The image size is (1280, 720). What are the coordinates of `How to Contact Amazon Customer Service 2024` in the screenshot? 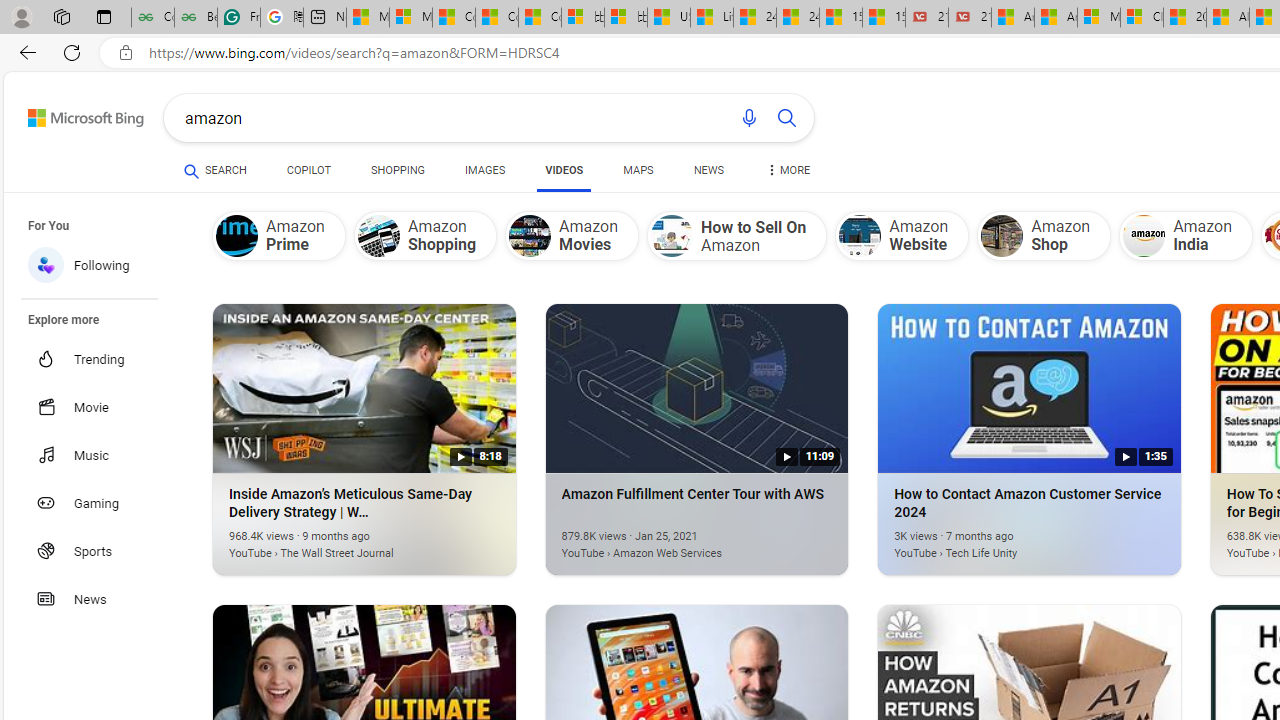 It's located at (999, 542).